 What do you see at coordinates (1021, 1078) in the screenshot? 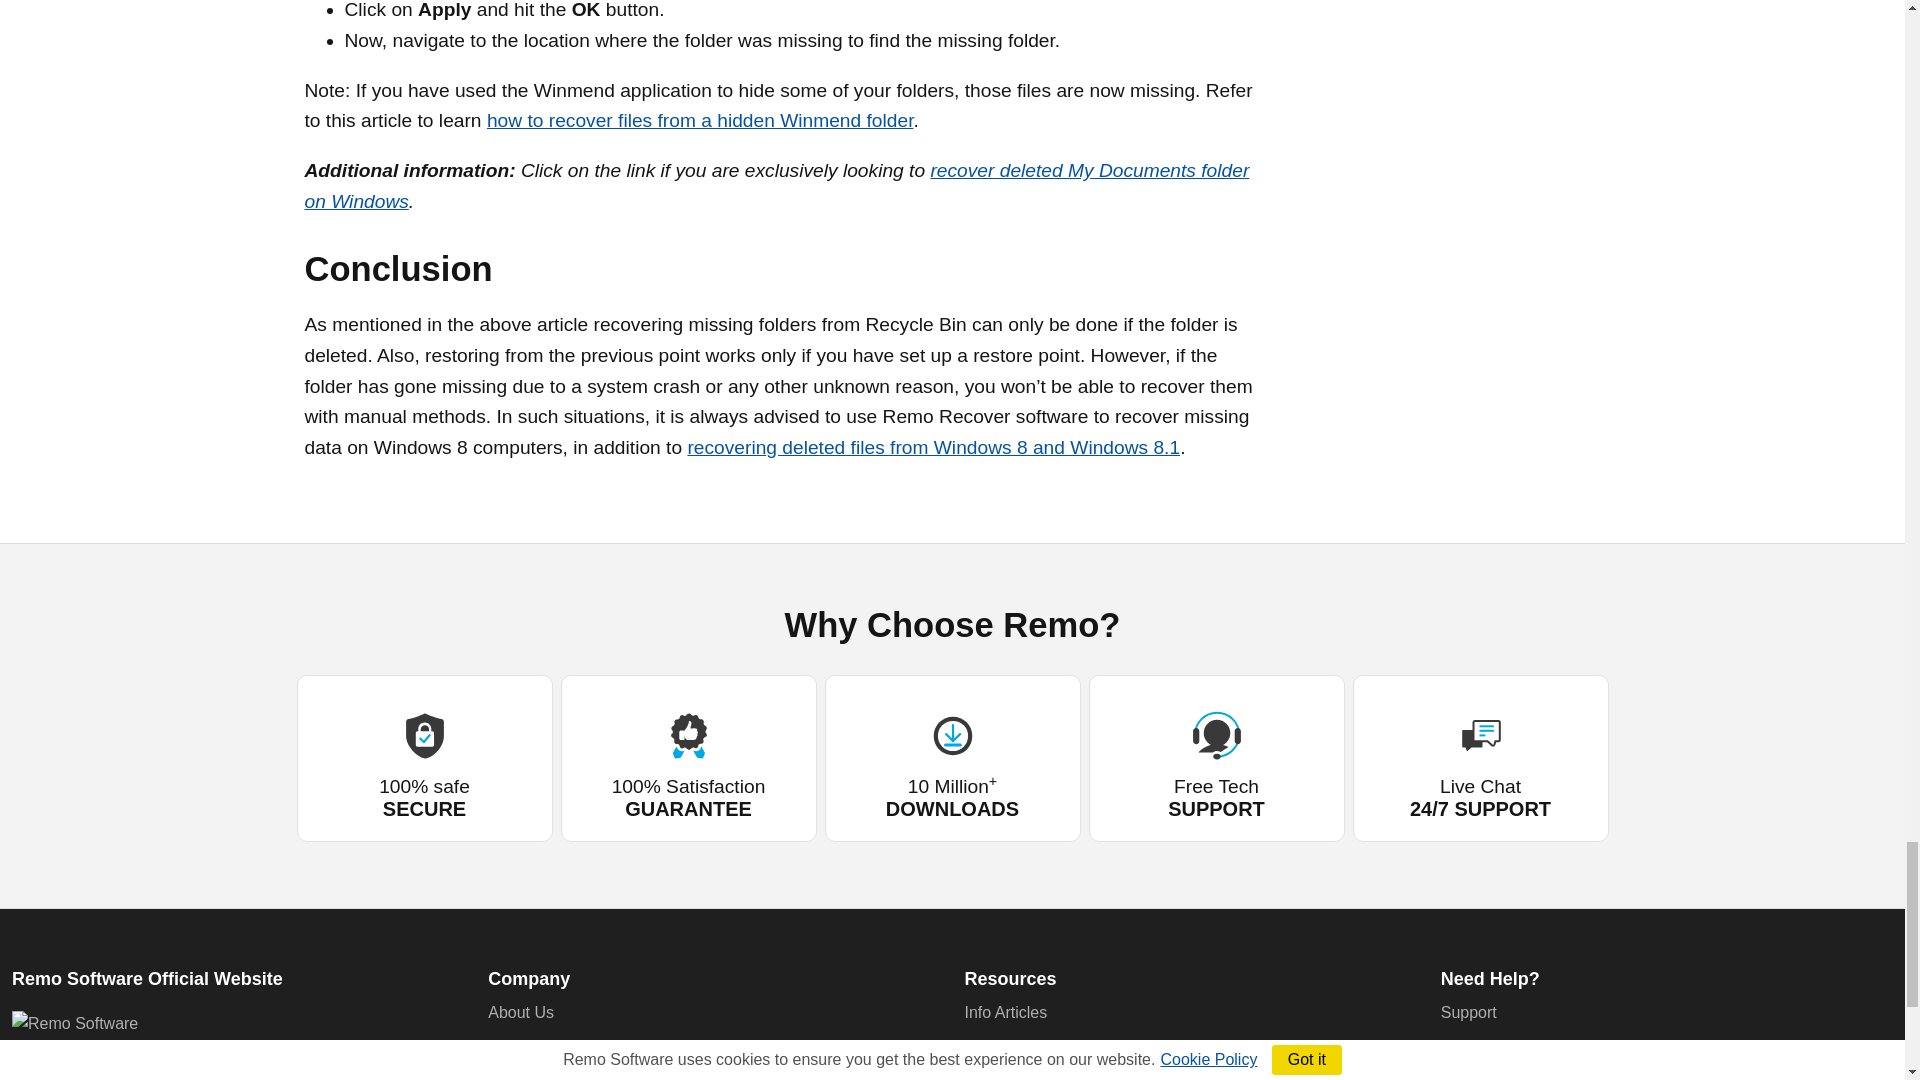
I see `Media Recovery` at bounding box center [1021, 1078].